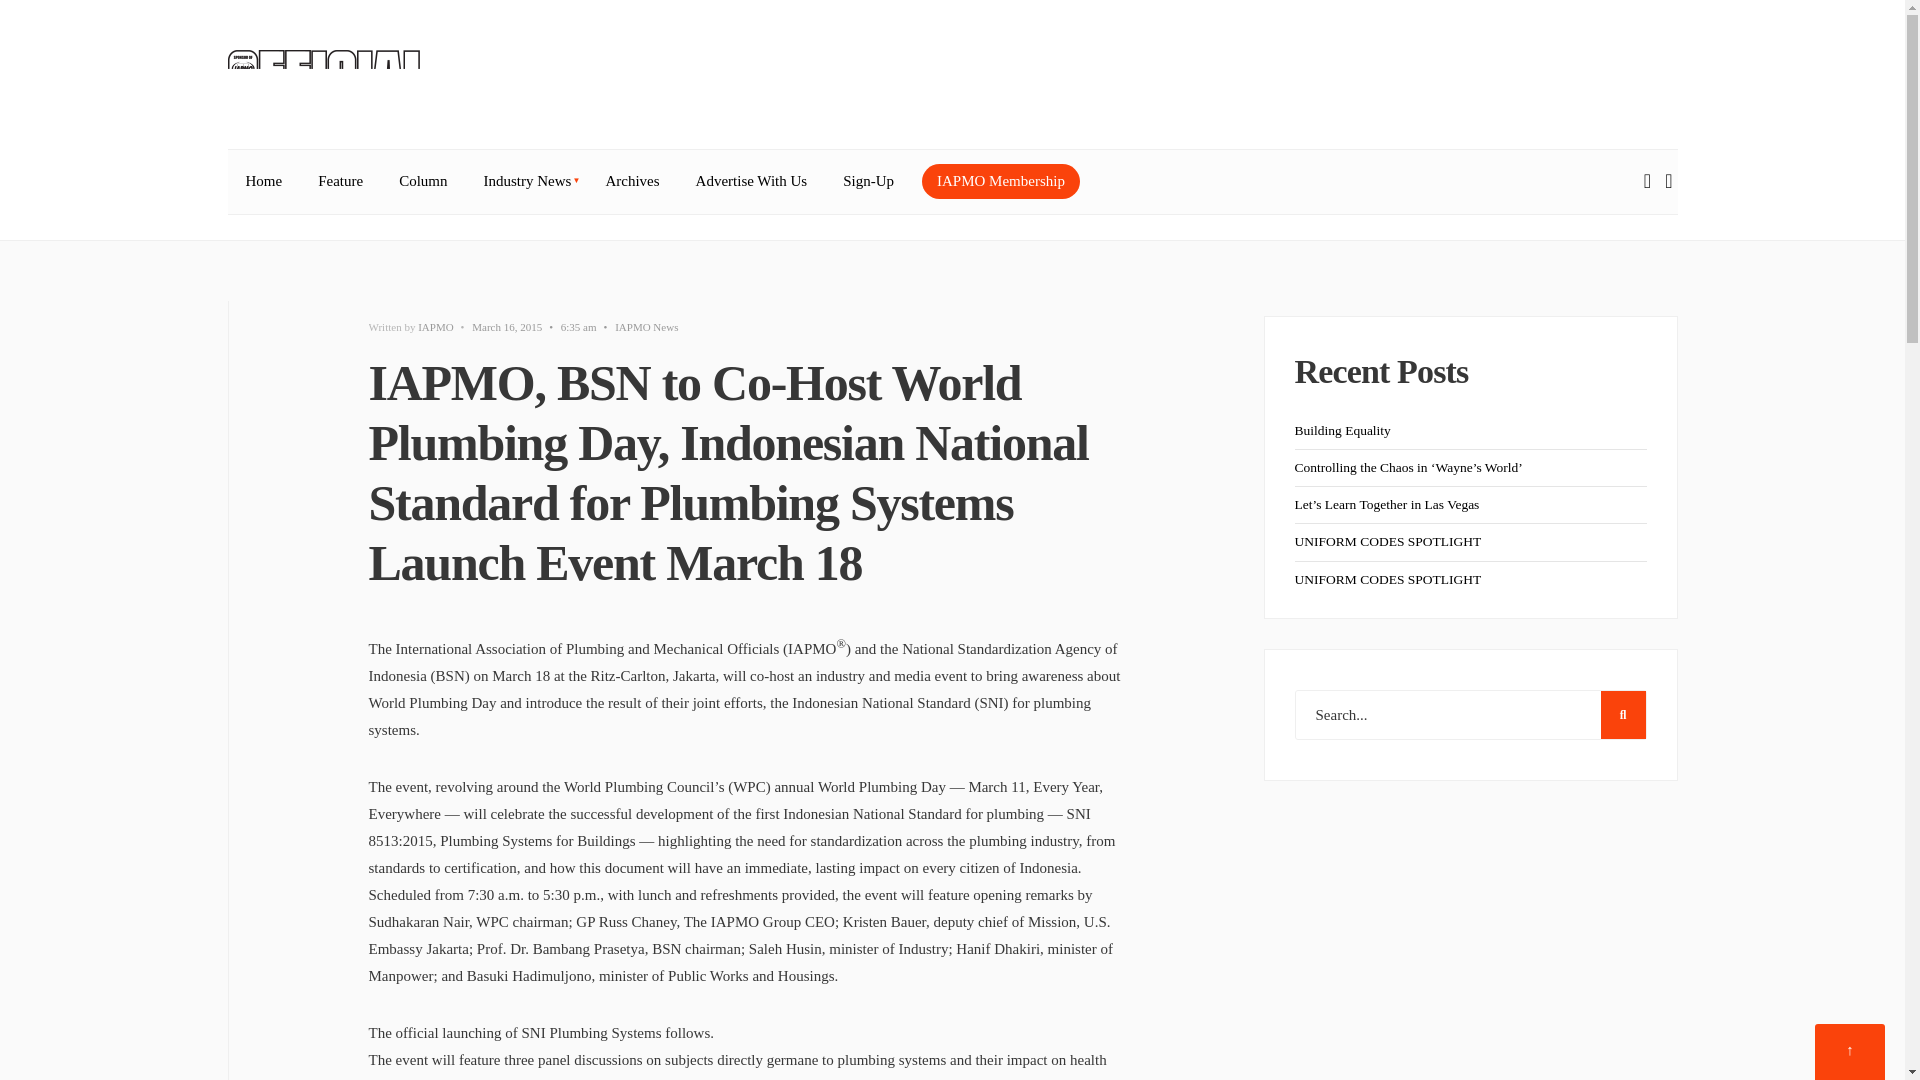 The height and width of the screenshot is (1080, 1920). I want to click on Industry News, so click(526, 182).